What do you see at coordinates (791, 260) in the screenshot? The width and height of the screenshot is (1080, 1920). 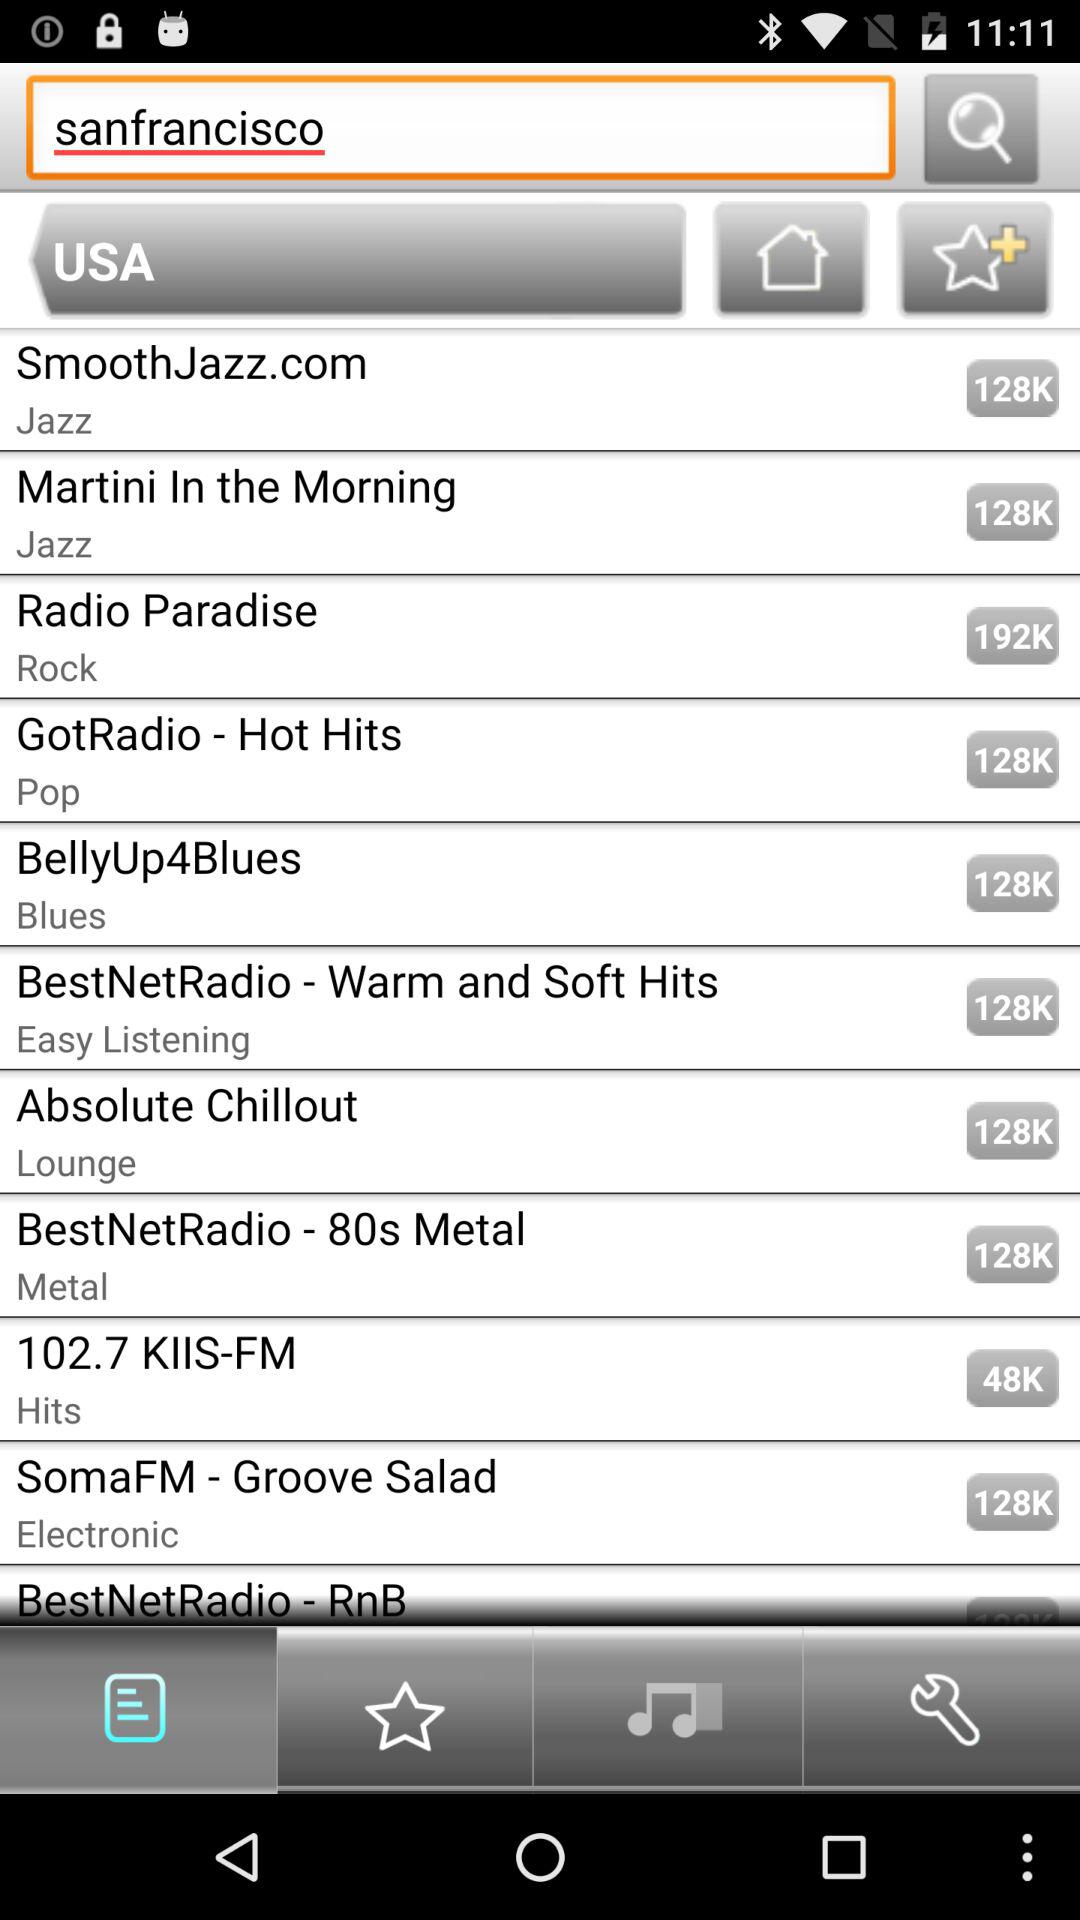 I see `home button` at bounding box center [791, 260].